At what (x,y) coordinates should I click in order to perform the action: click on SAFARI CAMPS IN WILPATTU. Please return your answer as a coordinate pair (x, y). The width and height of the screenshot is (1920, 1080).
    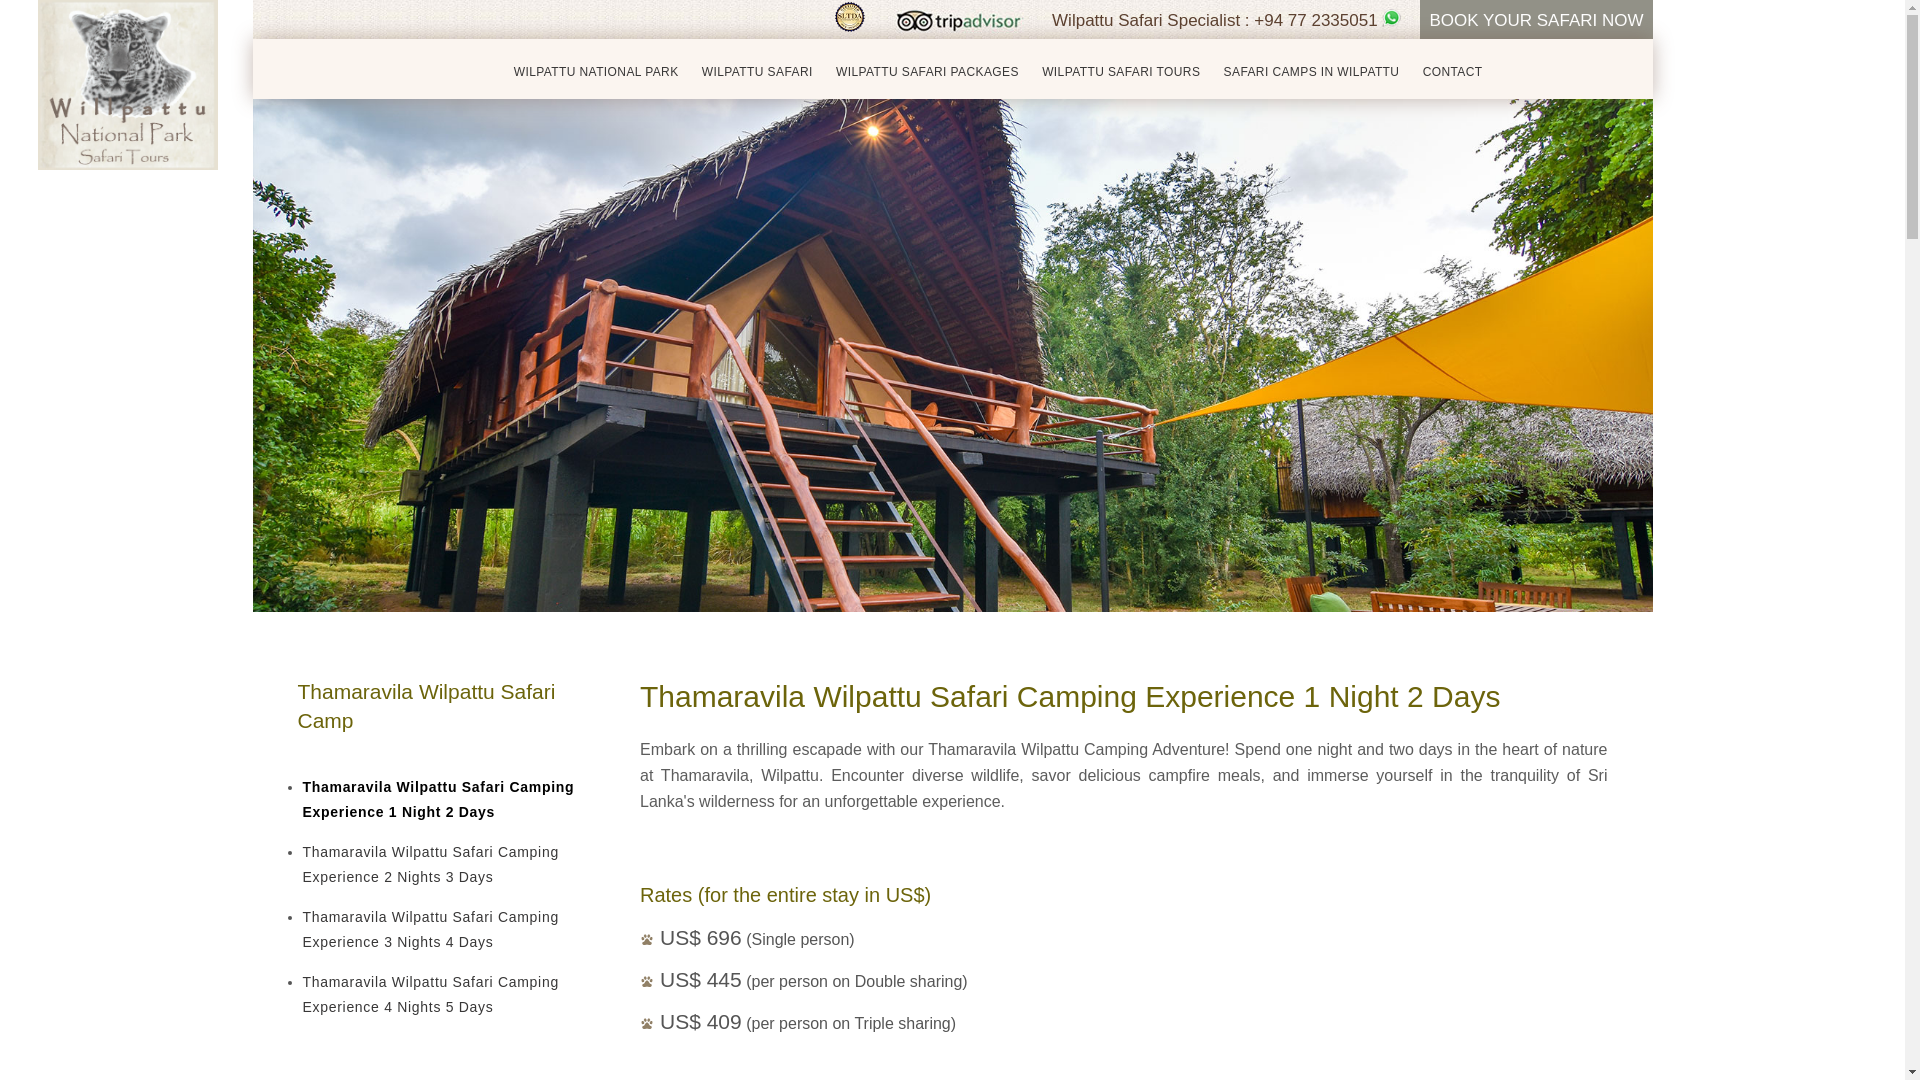
    Looking at the image, I should click on (1312, 72).